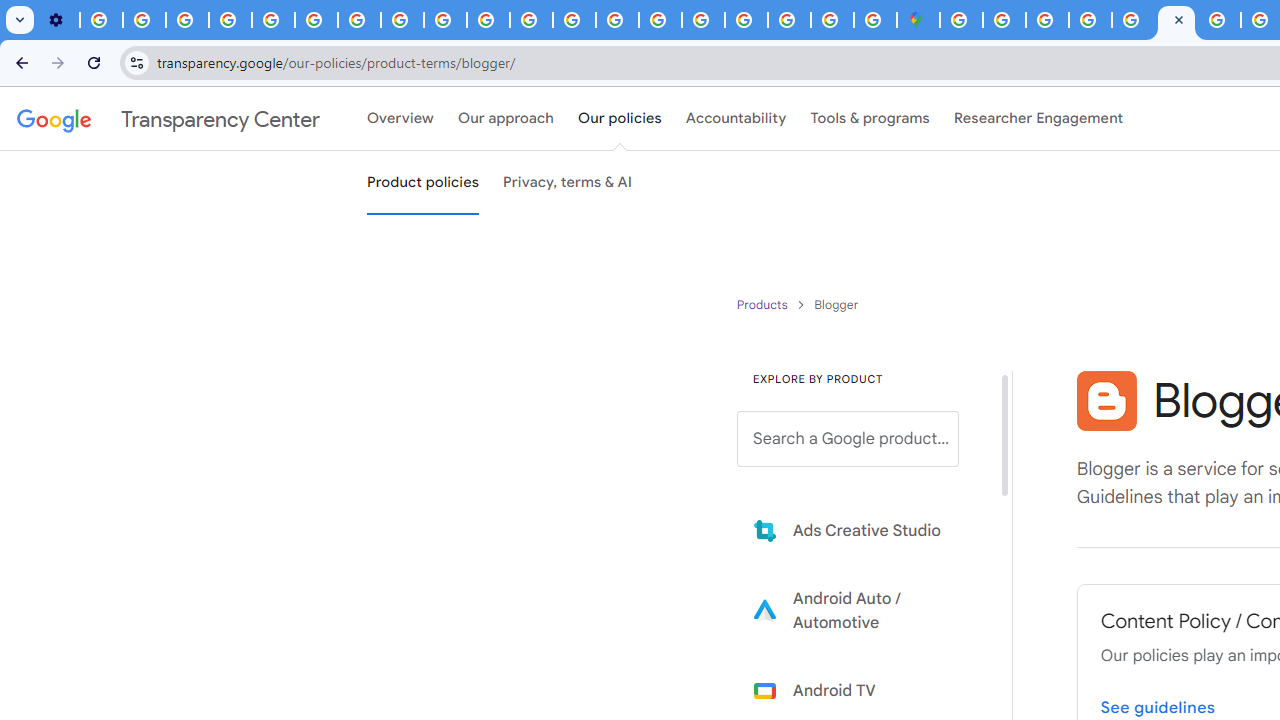 This screenshot has height=720, width=1280. What do you see at coordinates (488, 20) in the screenshot?
I see `Privacy Checkup` at bounding box center [488, 20].